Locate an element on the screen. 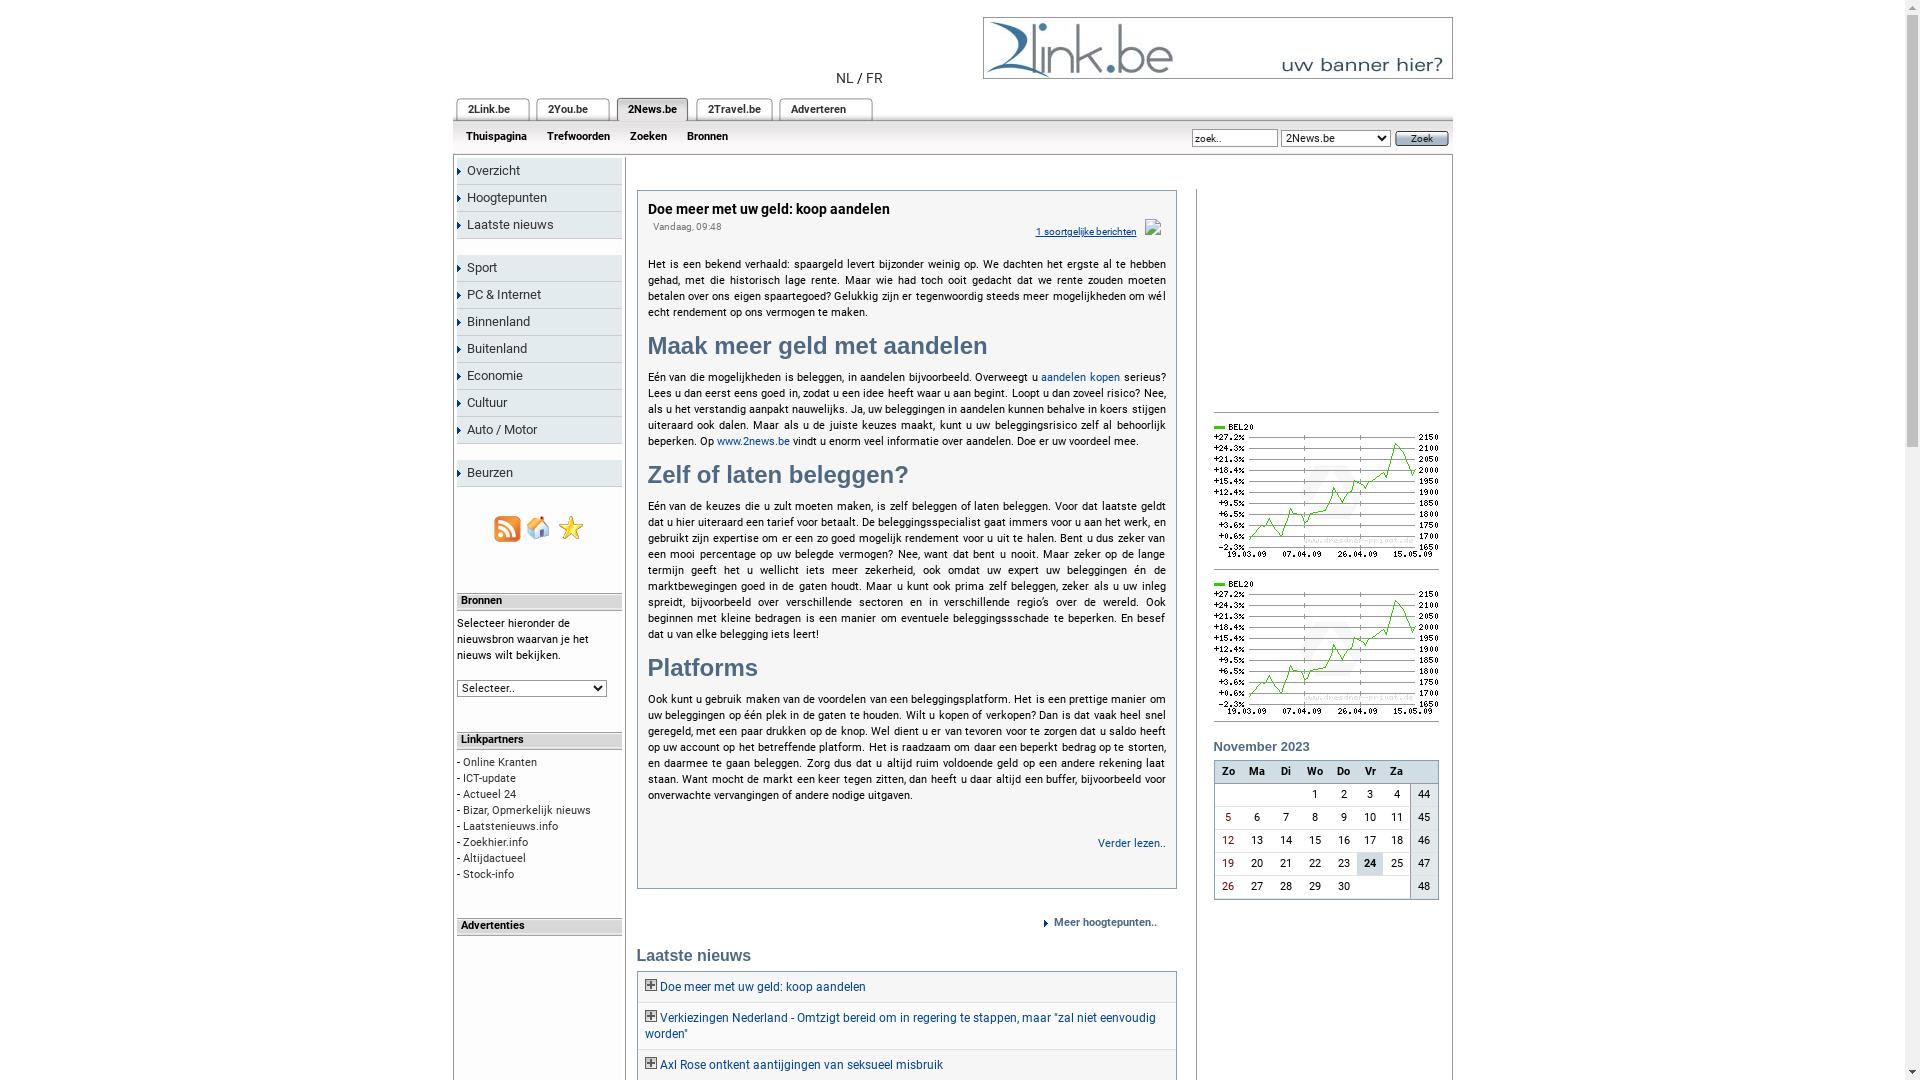  Bizar, Opmerkelijk nieuws is located at coordinates (526, 810).